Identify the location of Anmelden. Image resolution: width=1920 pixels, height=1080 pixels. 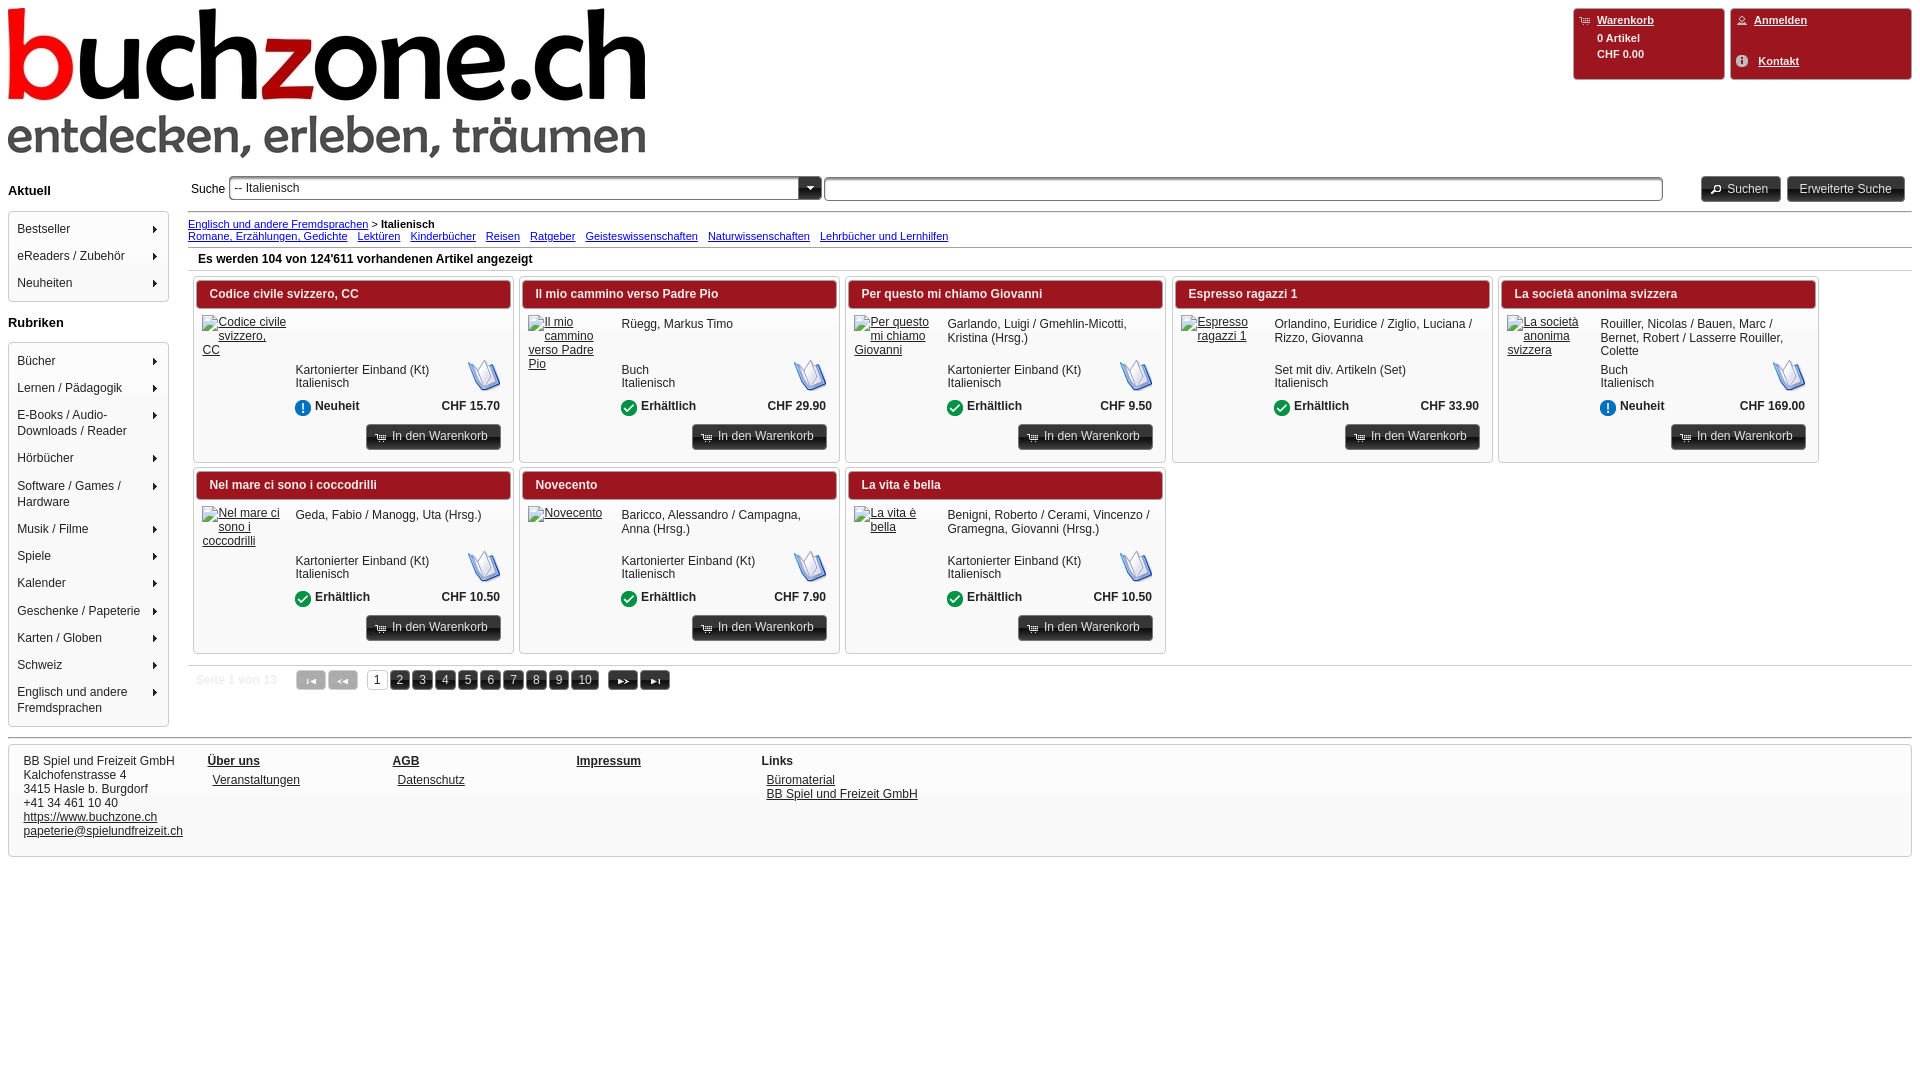
(1780, 20).